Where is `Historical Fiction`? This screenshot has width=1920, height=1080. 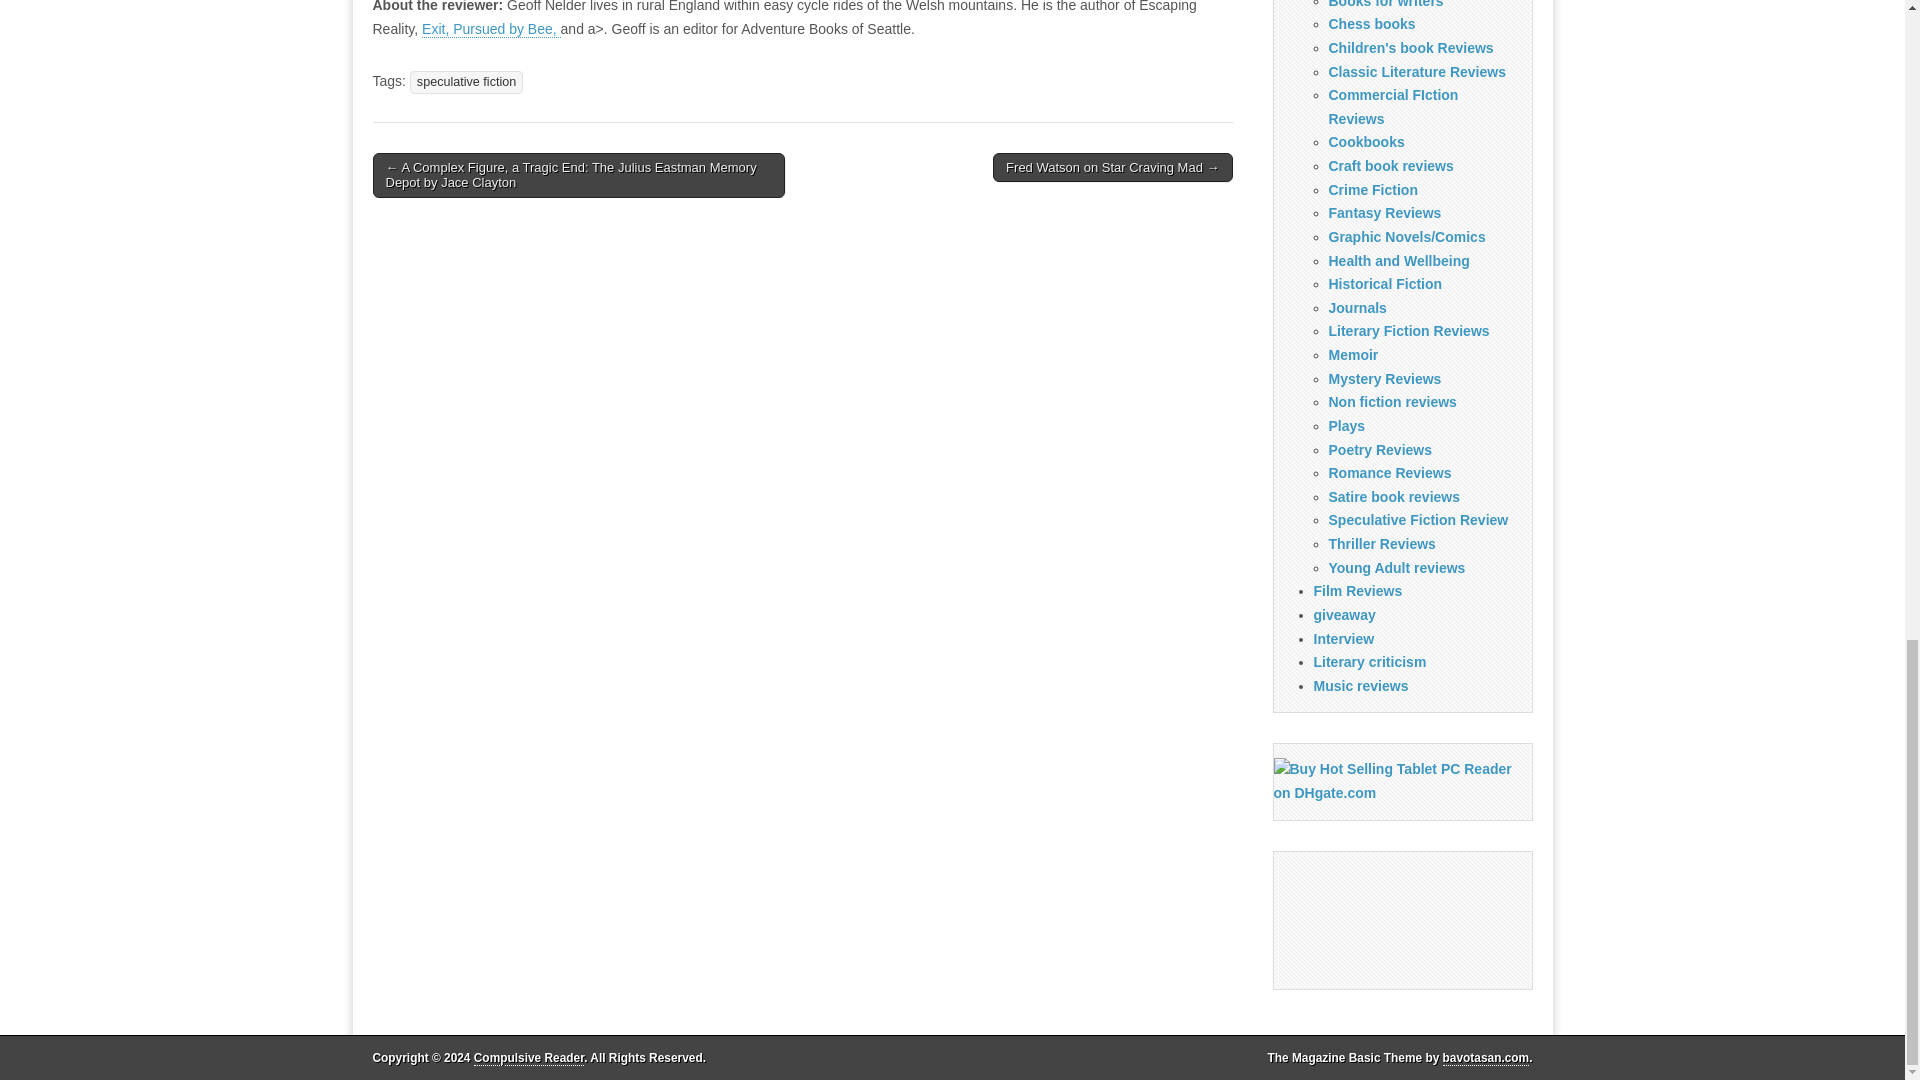
Historical Fiction is located at coordinates (1384, 284).